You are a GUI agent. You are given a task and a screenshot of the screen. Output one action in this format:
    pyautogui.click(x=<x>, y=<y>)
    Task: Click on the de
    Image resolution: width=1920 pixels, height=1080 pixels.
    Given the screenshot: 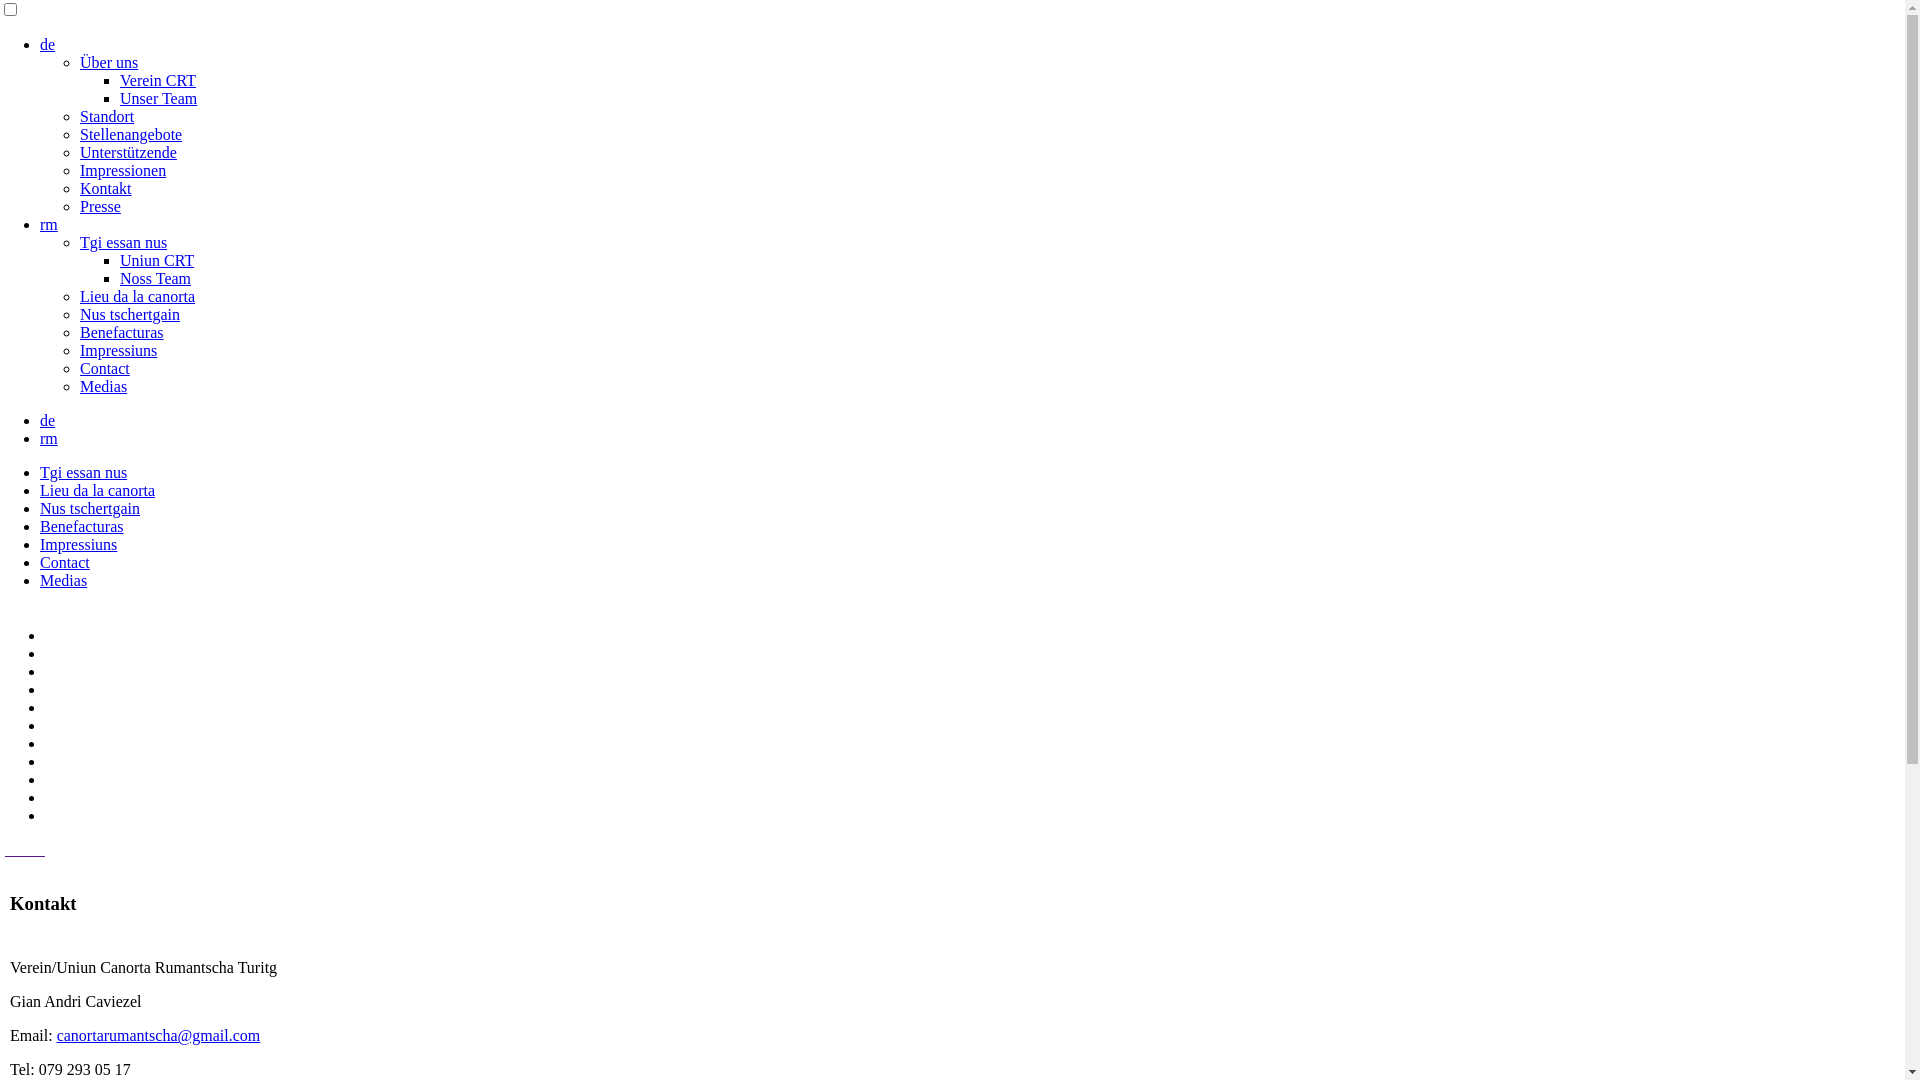 What is the action you would take?
    pyautogui.click(x=48, y=420)
    